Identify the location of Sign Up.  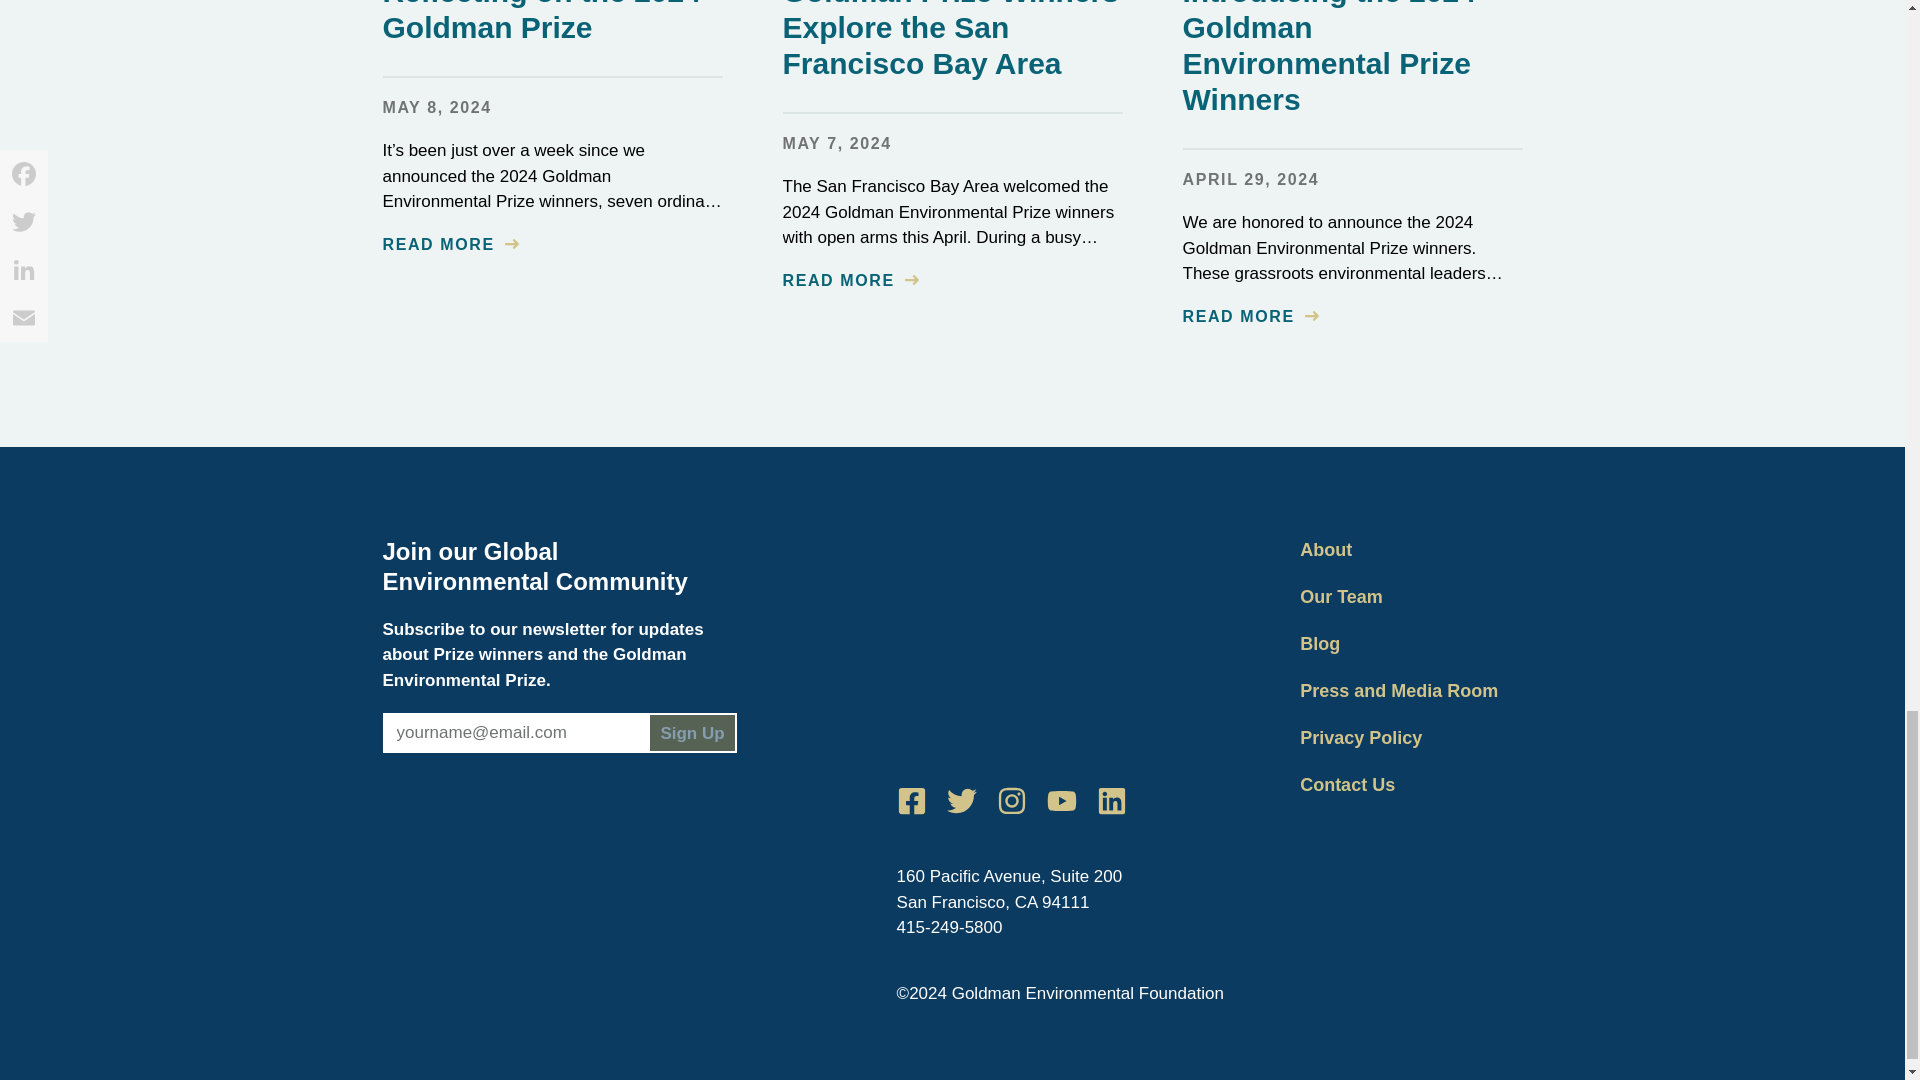
(692, 732).